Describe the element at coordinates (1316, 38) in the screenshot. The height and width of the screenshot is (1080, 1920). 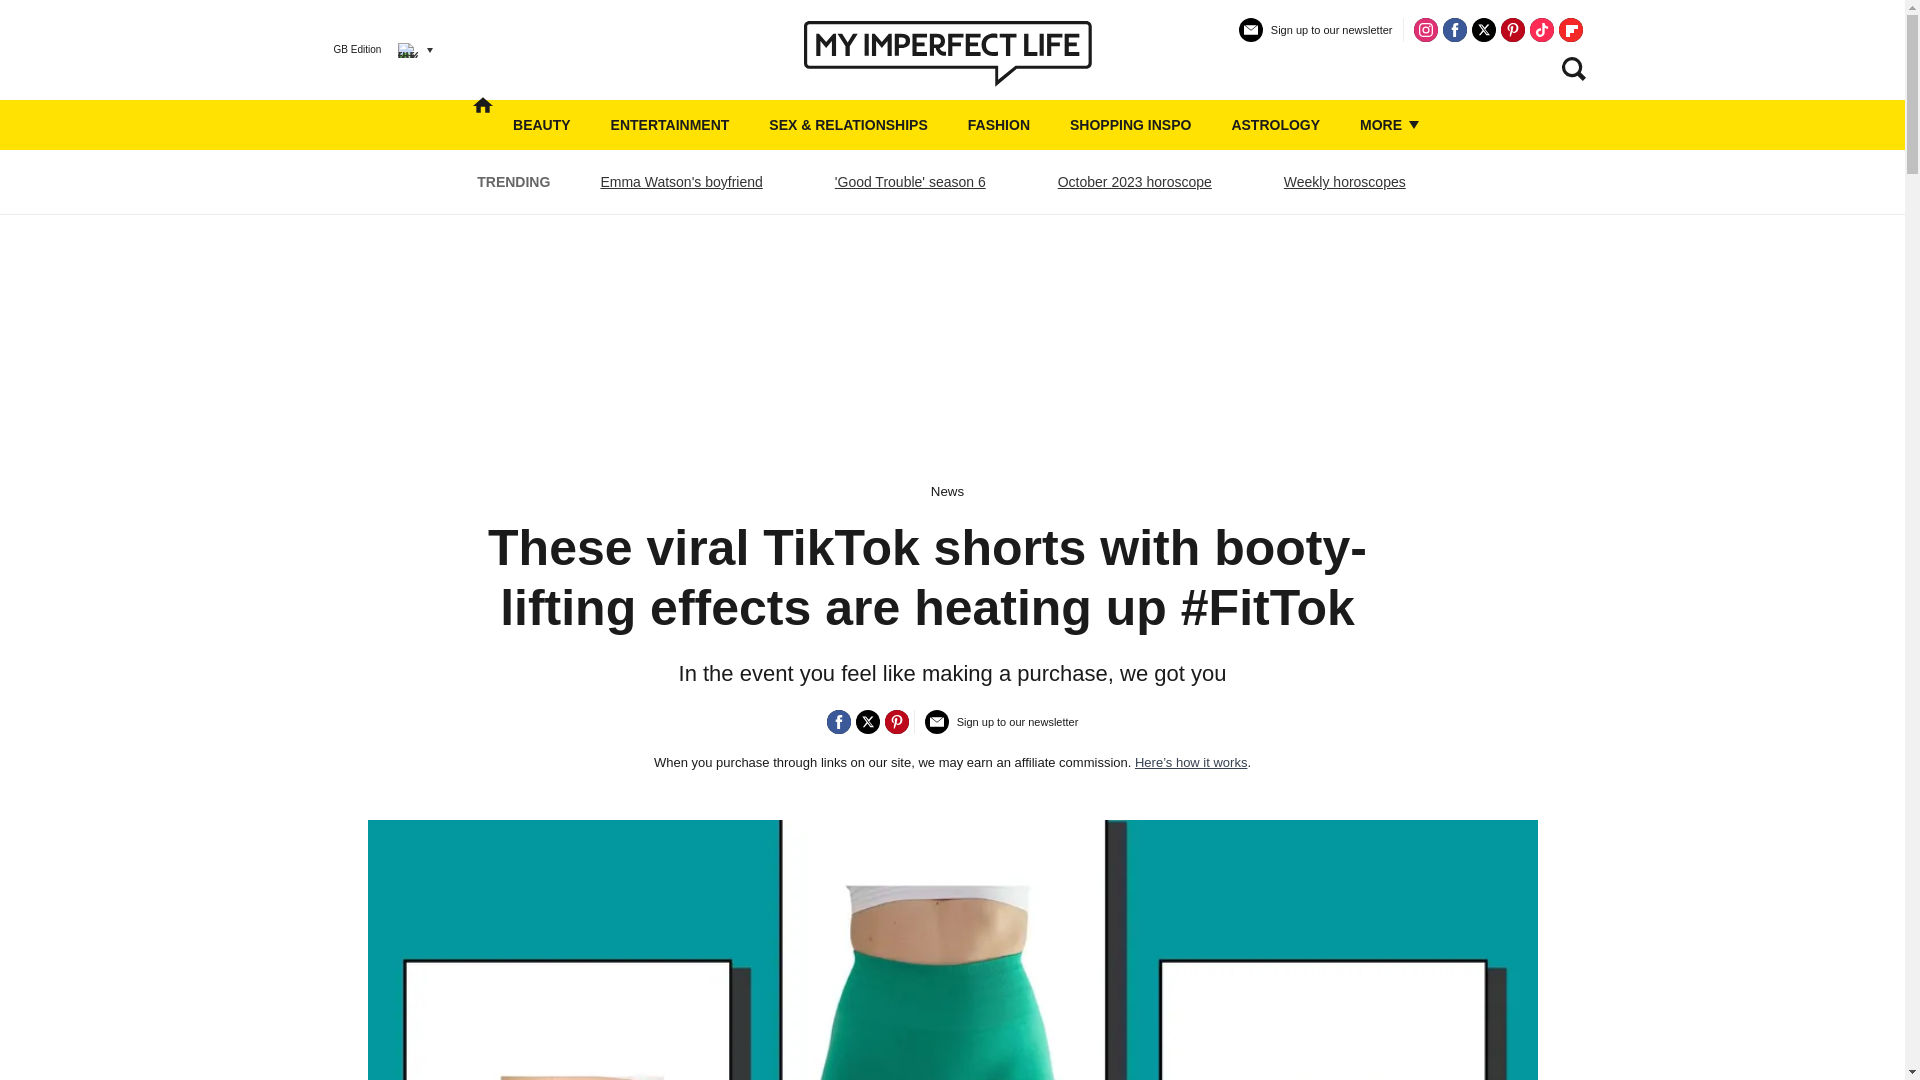
I see `Sign up to our newsletter` at that location.